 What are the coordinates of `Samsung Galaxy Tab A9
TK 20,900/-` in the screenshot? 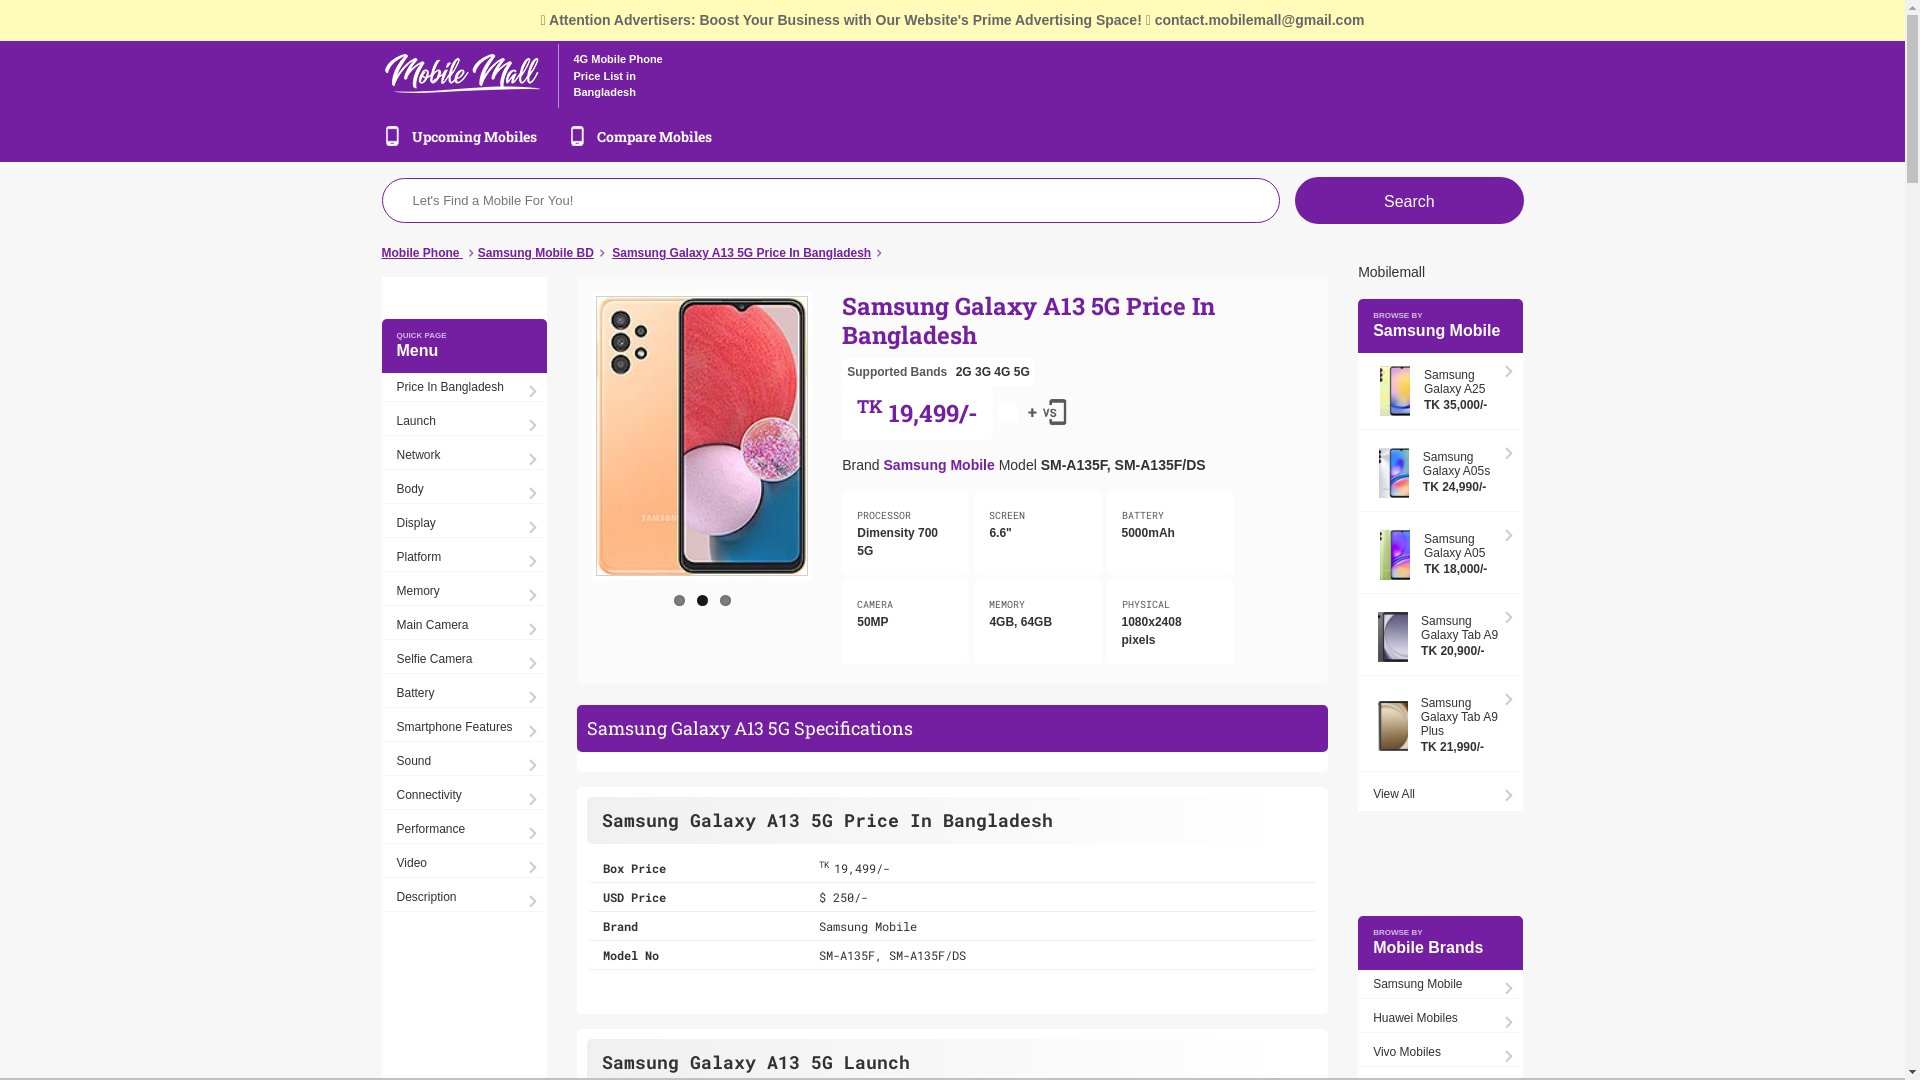 It's located at (1440, 638).